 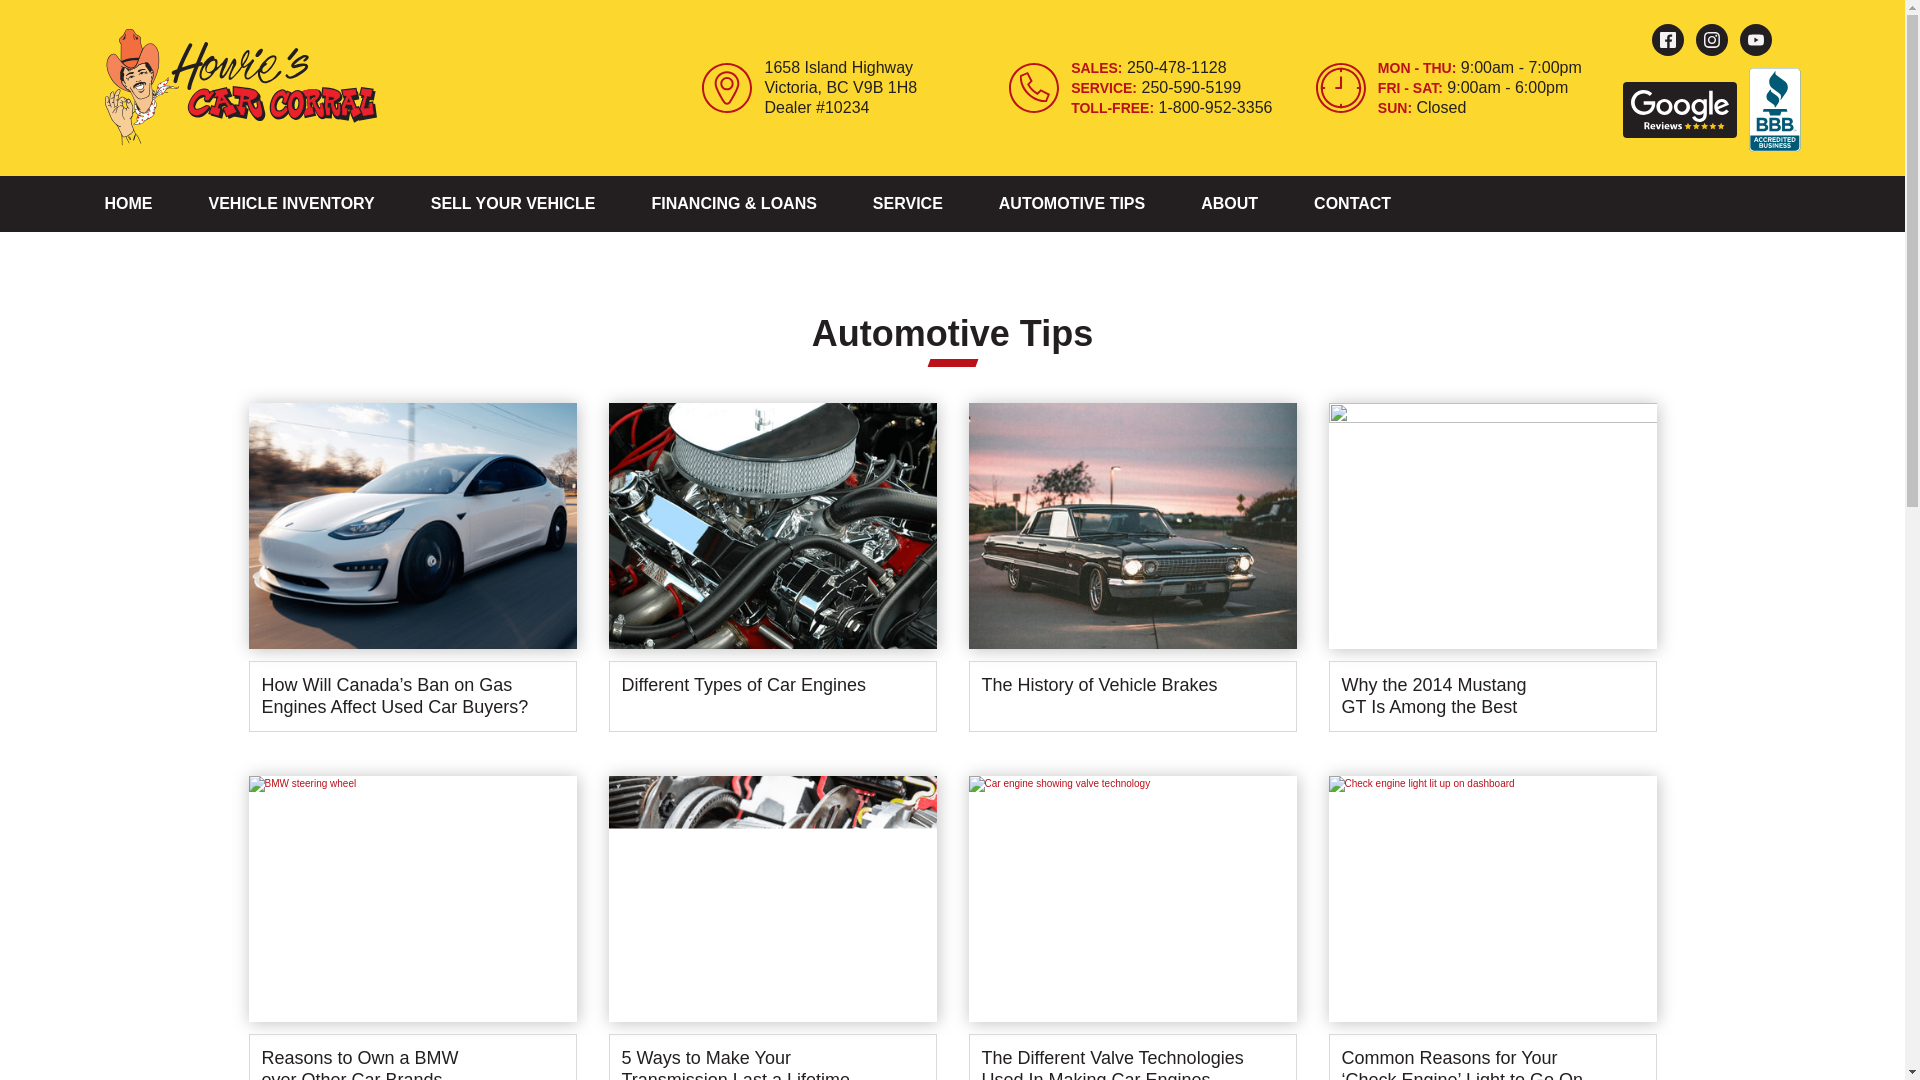 I want to click on Why the 2014 Mustang GT Is Among the Best, so click(x=1492, y=573).